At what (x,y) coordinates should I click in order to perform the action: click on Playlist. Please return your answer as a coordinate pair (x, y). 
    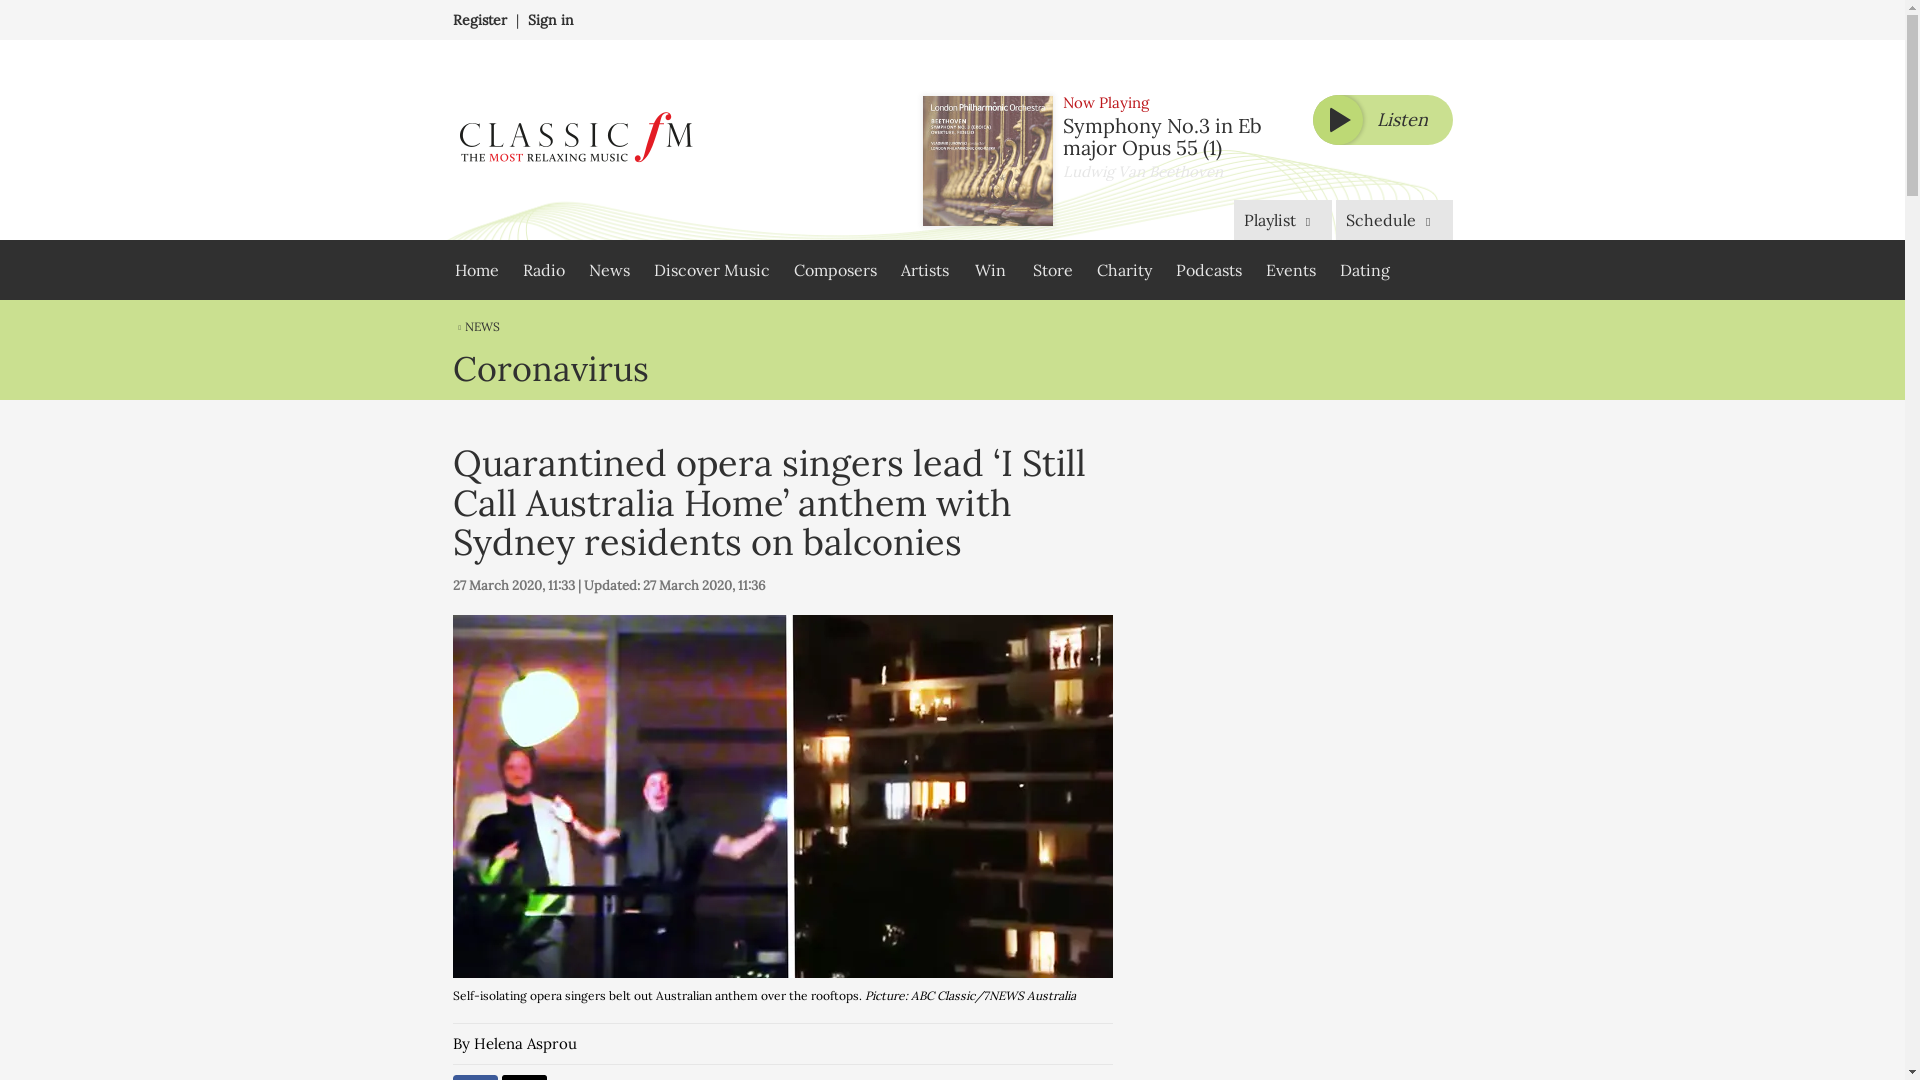
    Looking at the image, I should click on (1283, 219).